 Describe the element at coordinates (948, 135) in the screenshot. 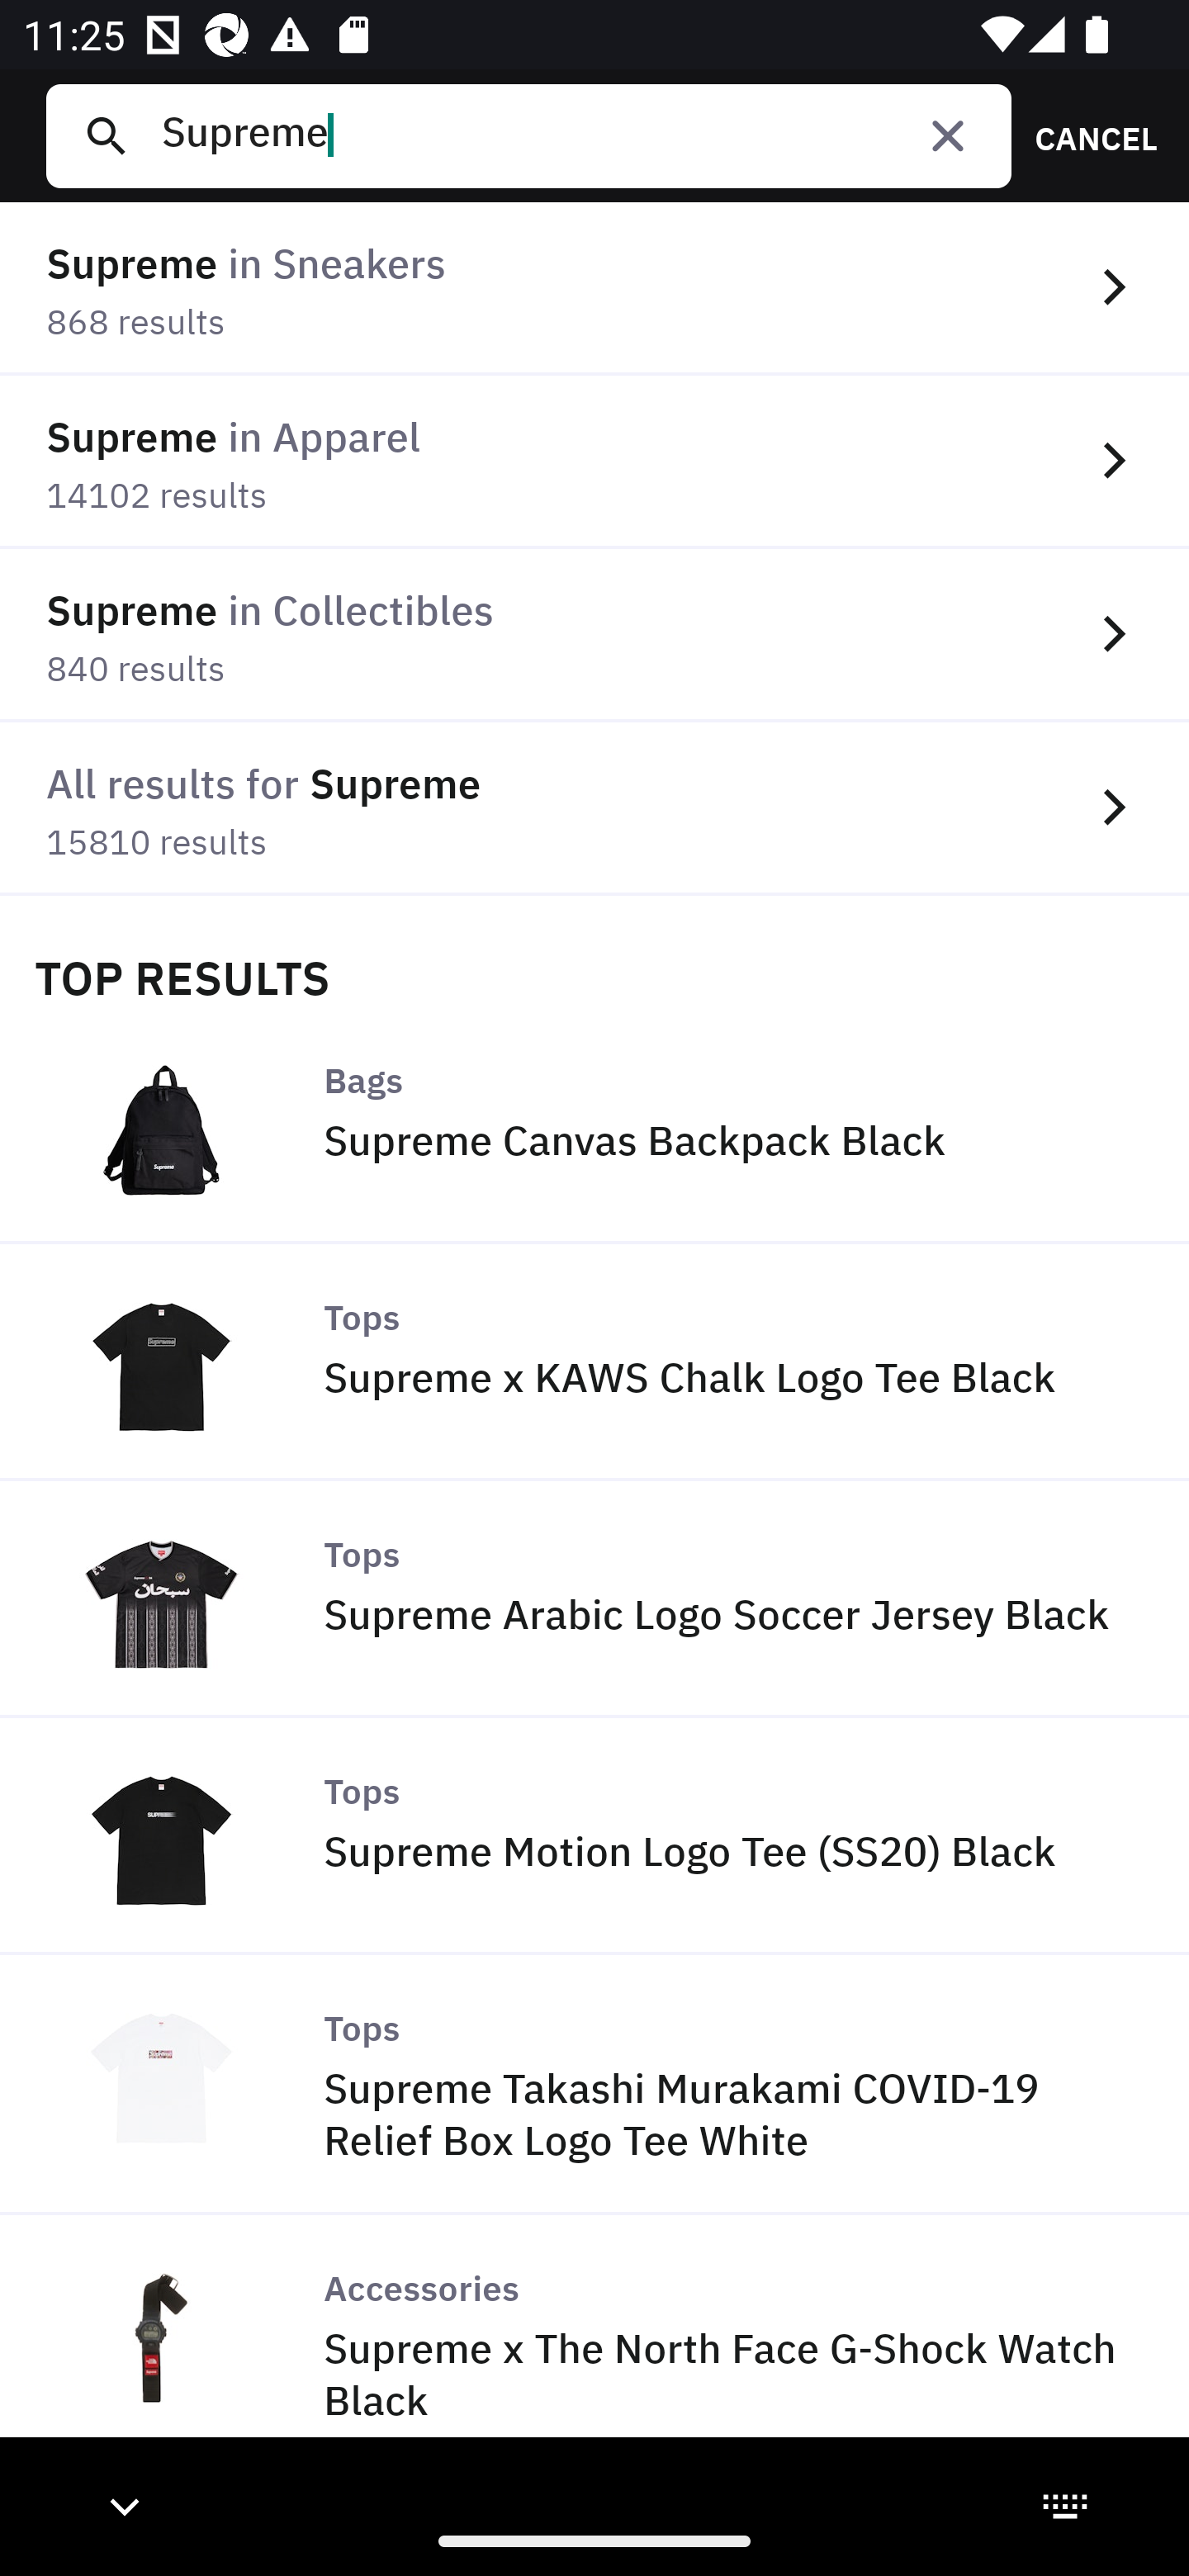

I see `` at that location.